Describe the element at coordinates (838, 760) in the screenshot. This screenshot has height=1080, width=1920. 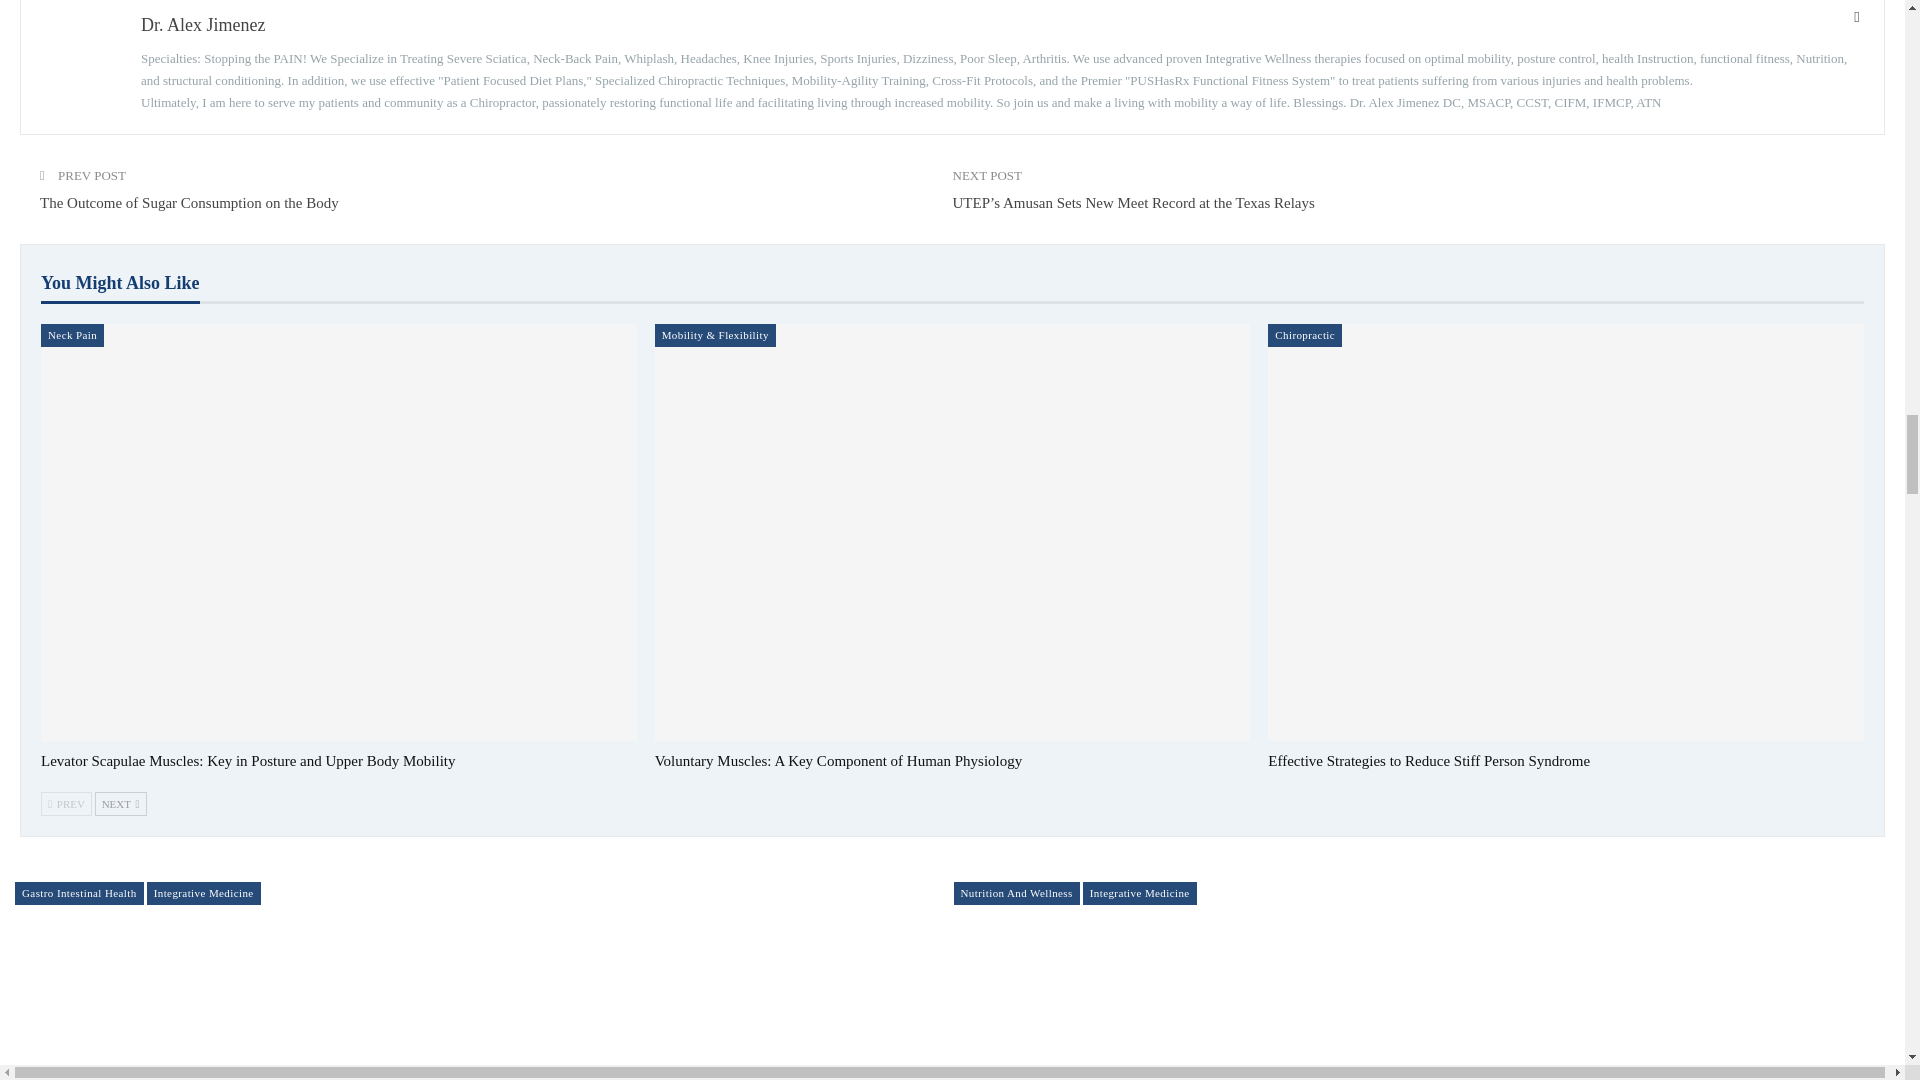
I see `Voluntary Muscles: A Key Component of Human Physiology` at that location.